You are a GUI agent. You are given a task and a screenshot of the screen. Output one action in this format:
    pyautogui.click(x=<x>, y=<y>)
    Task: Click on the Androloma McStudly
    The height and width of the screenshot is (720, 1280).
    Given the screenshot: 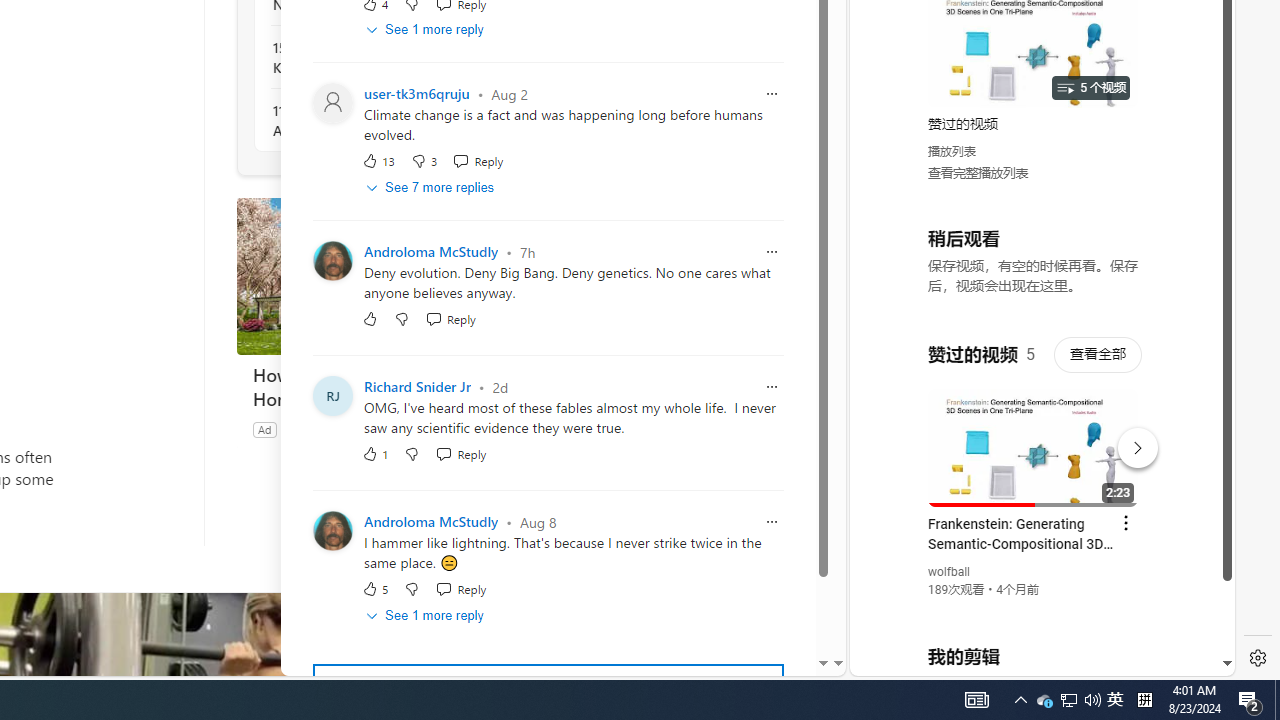 What is the action you would take?
    pyautogui.click(x=431, y=522)
    